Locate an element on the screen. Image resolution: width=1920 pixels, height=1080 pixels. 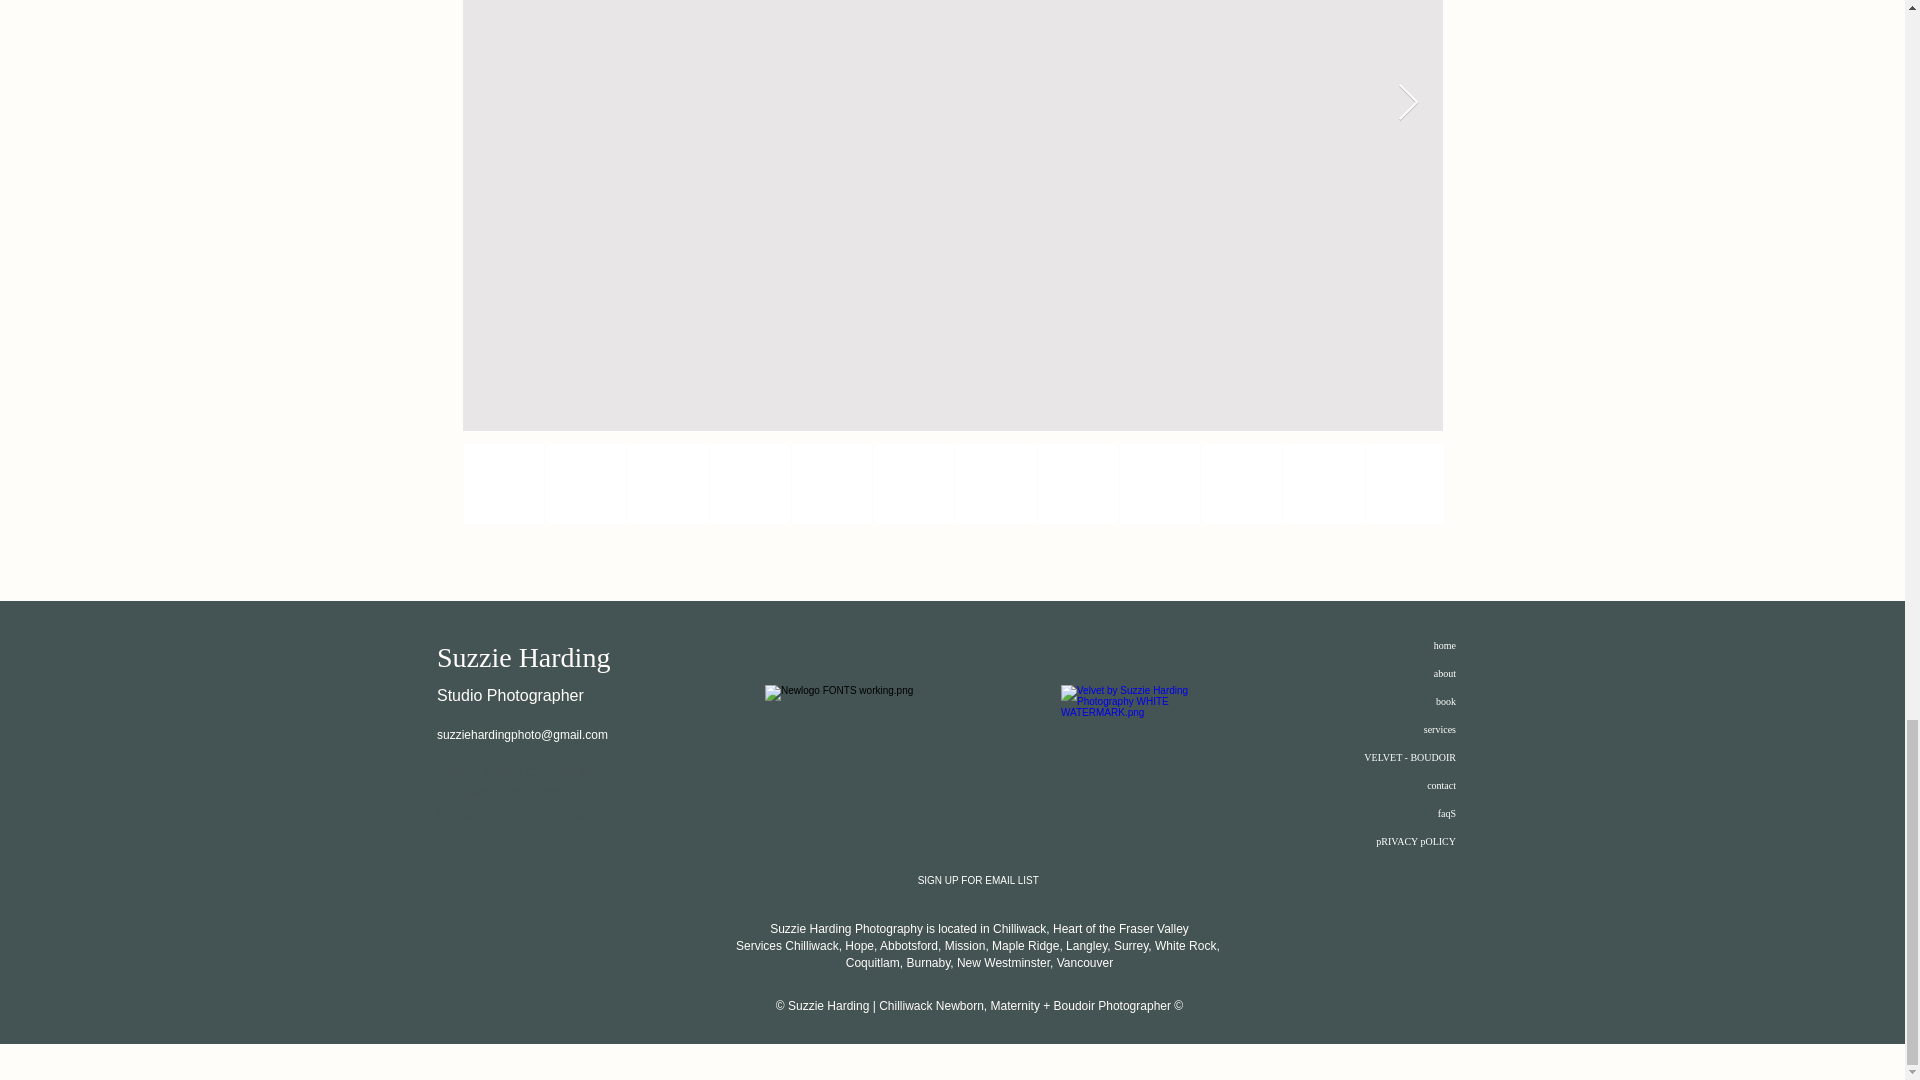
VELVET - BOUDOIR is located at coordinates (1409, 756).